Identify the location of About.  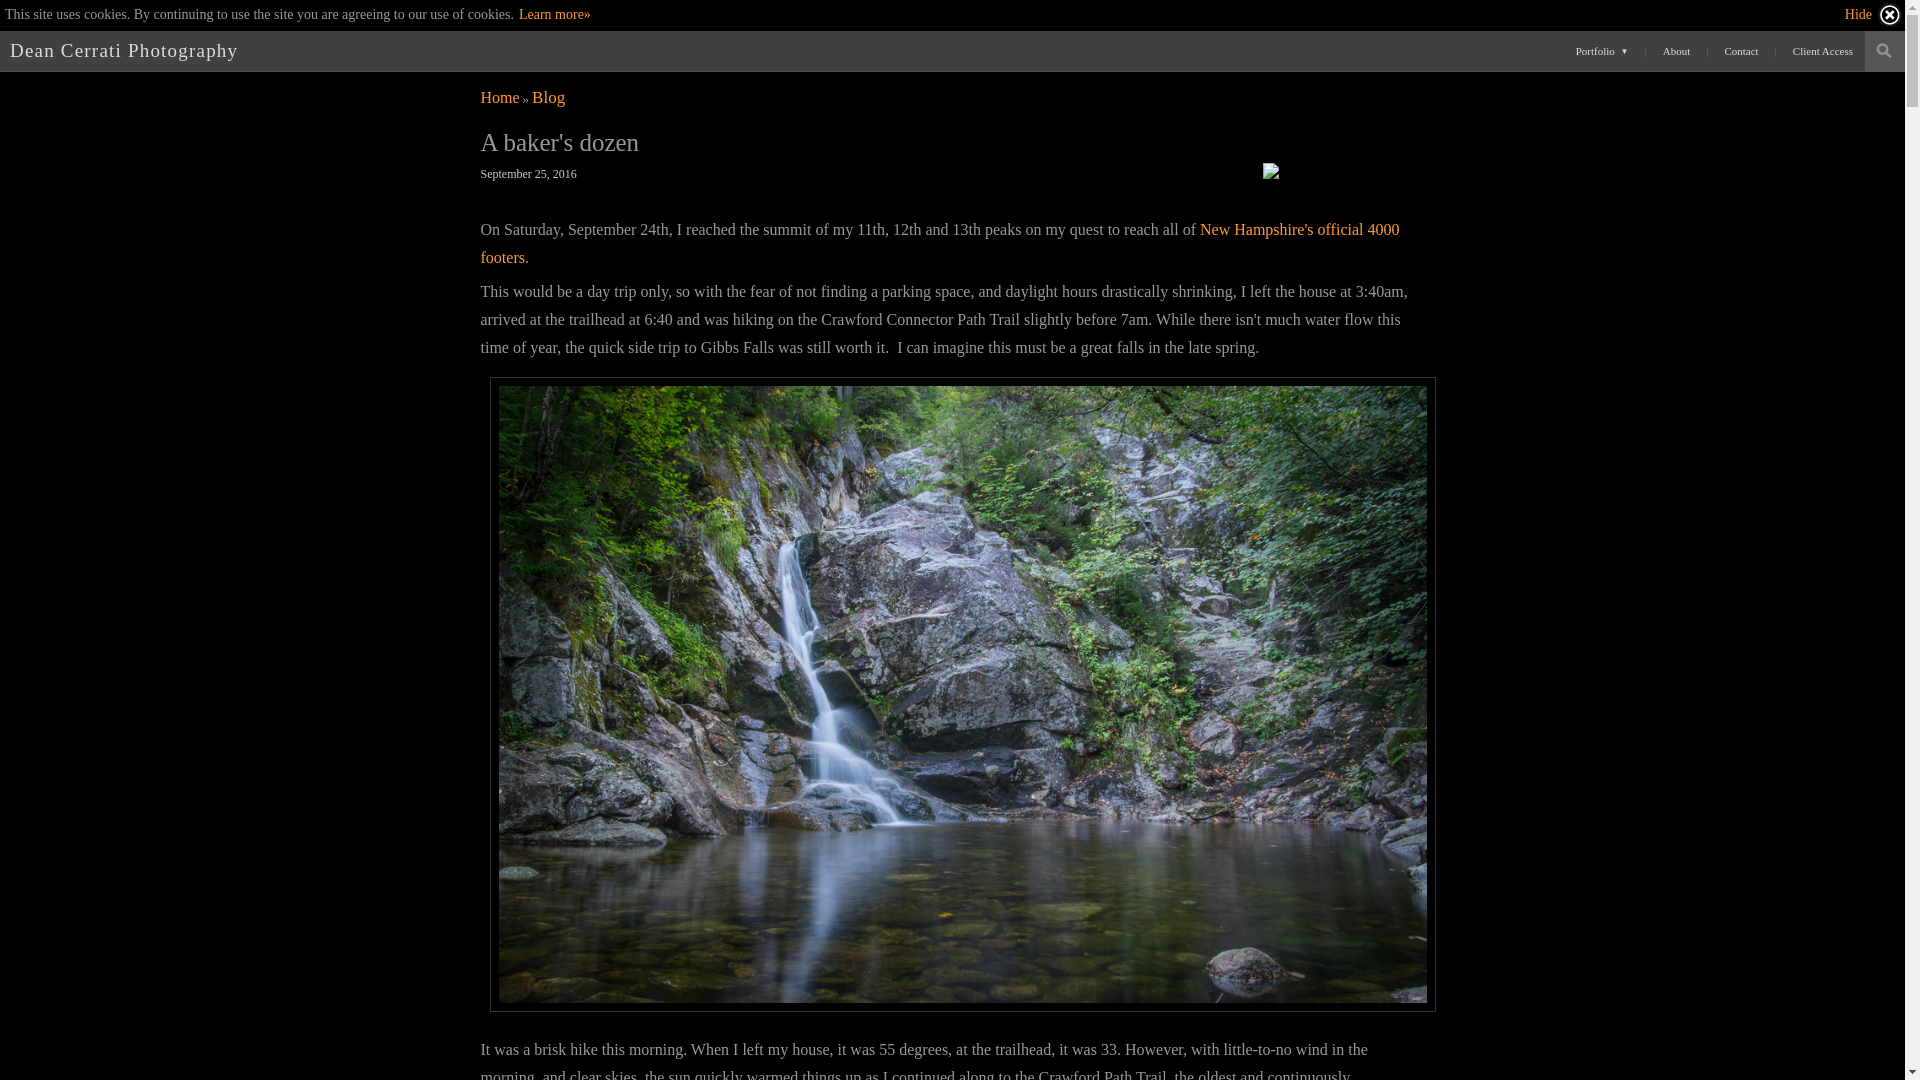
(1677, 50).